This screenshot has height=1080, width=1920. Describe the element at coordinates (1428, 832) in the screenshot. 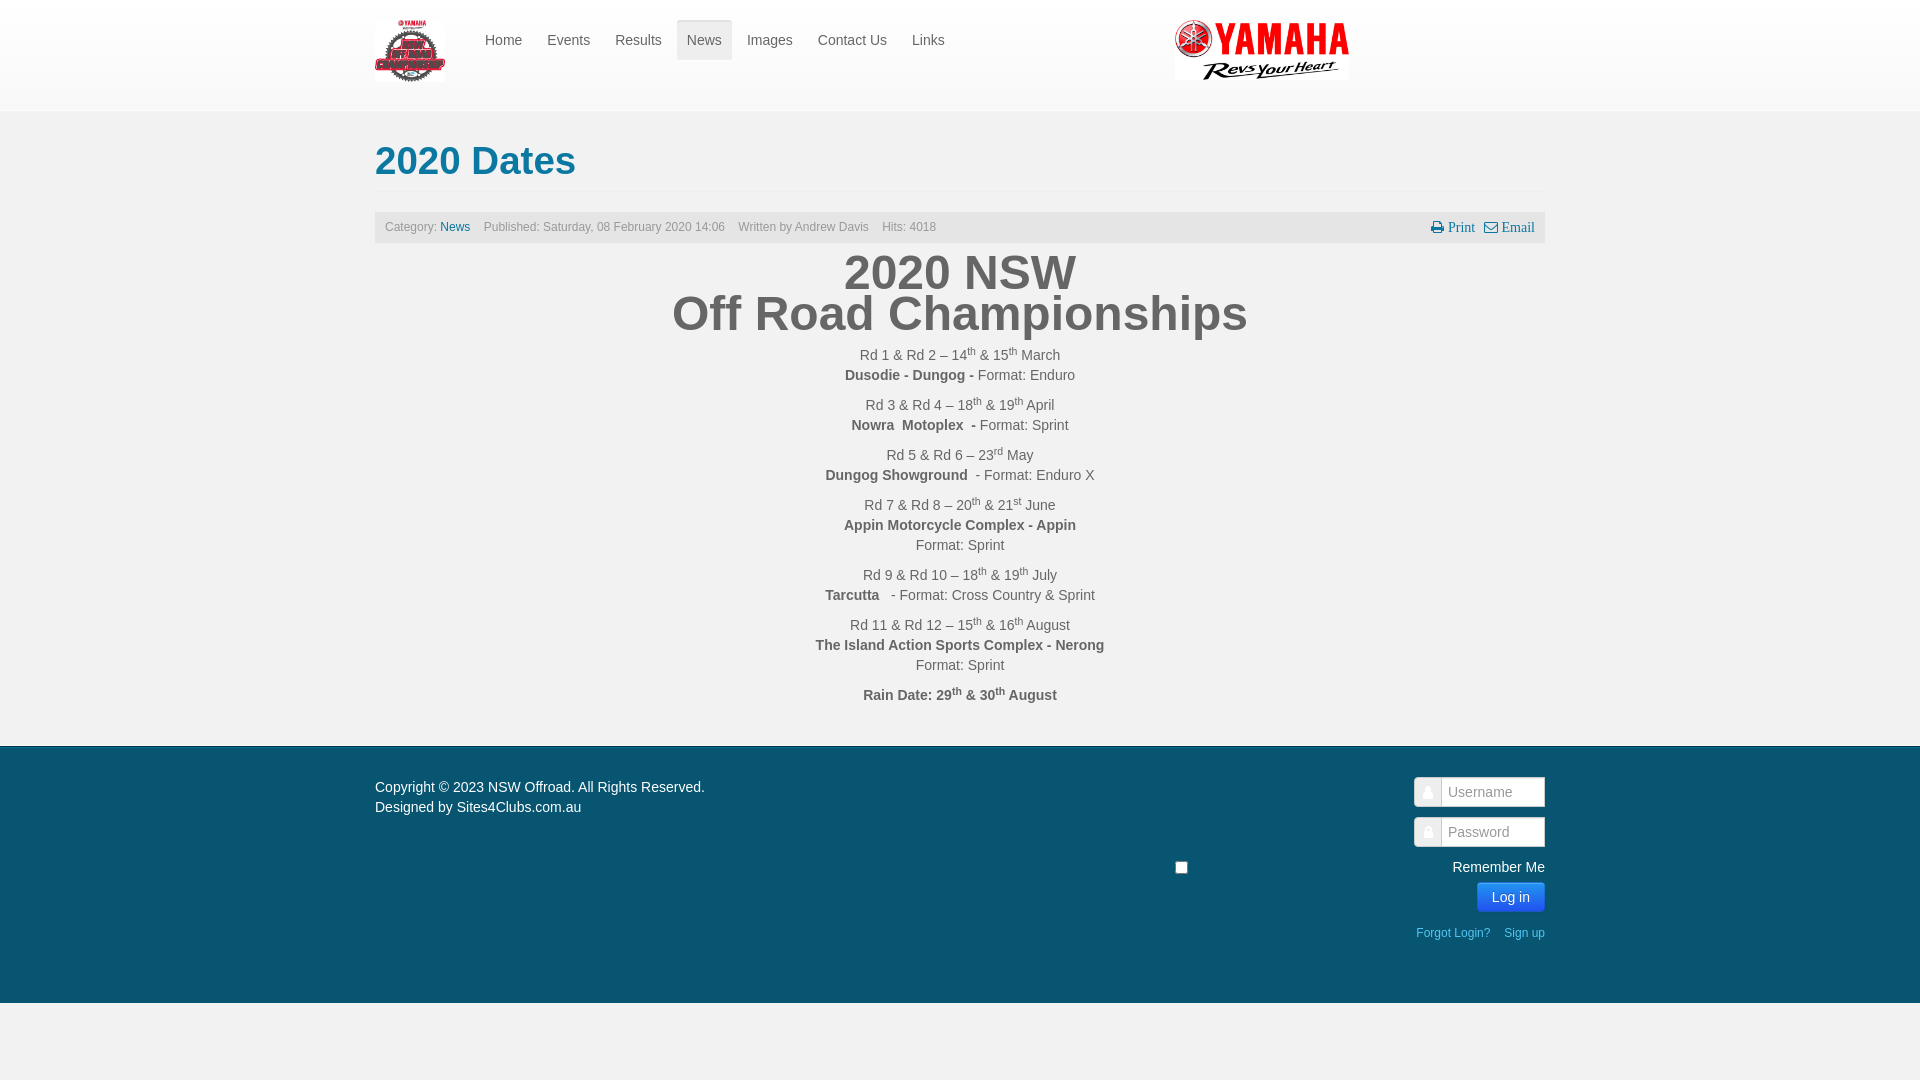

I see `Password` at that location.